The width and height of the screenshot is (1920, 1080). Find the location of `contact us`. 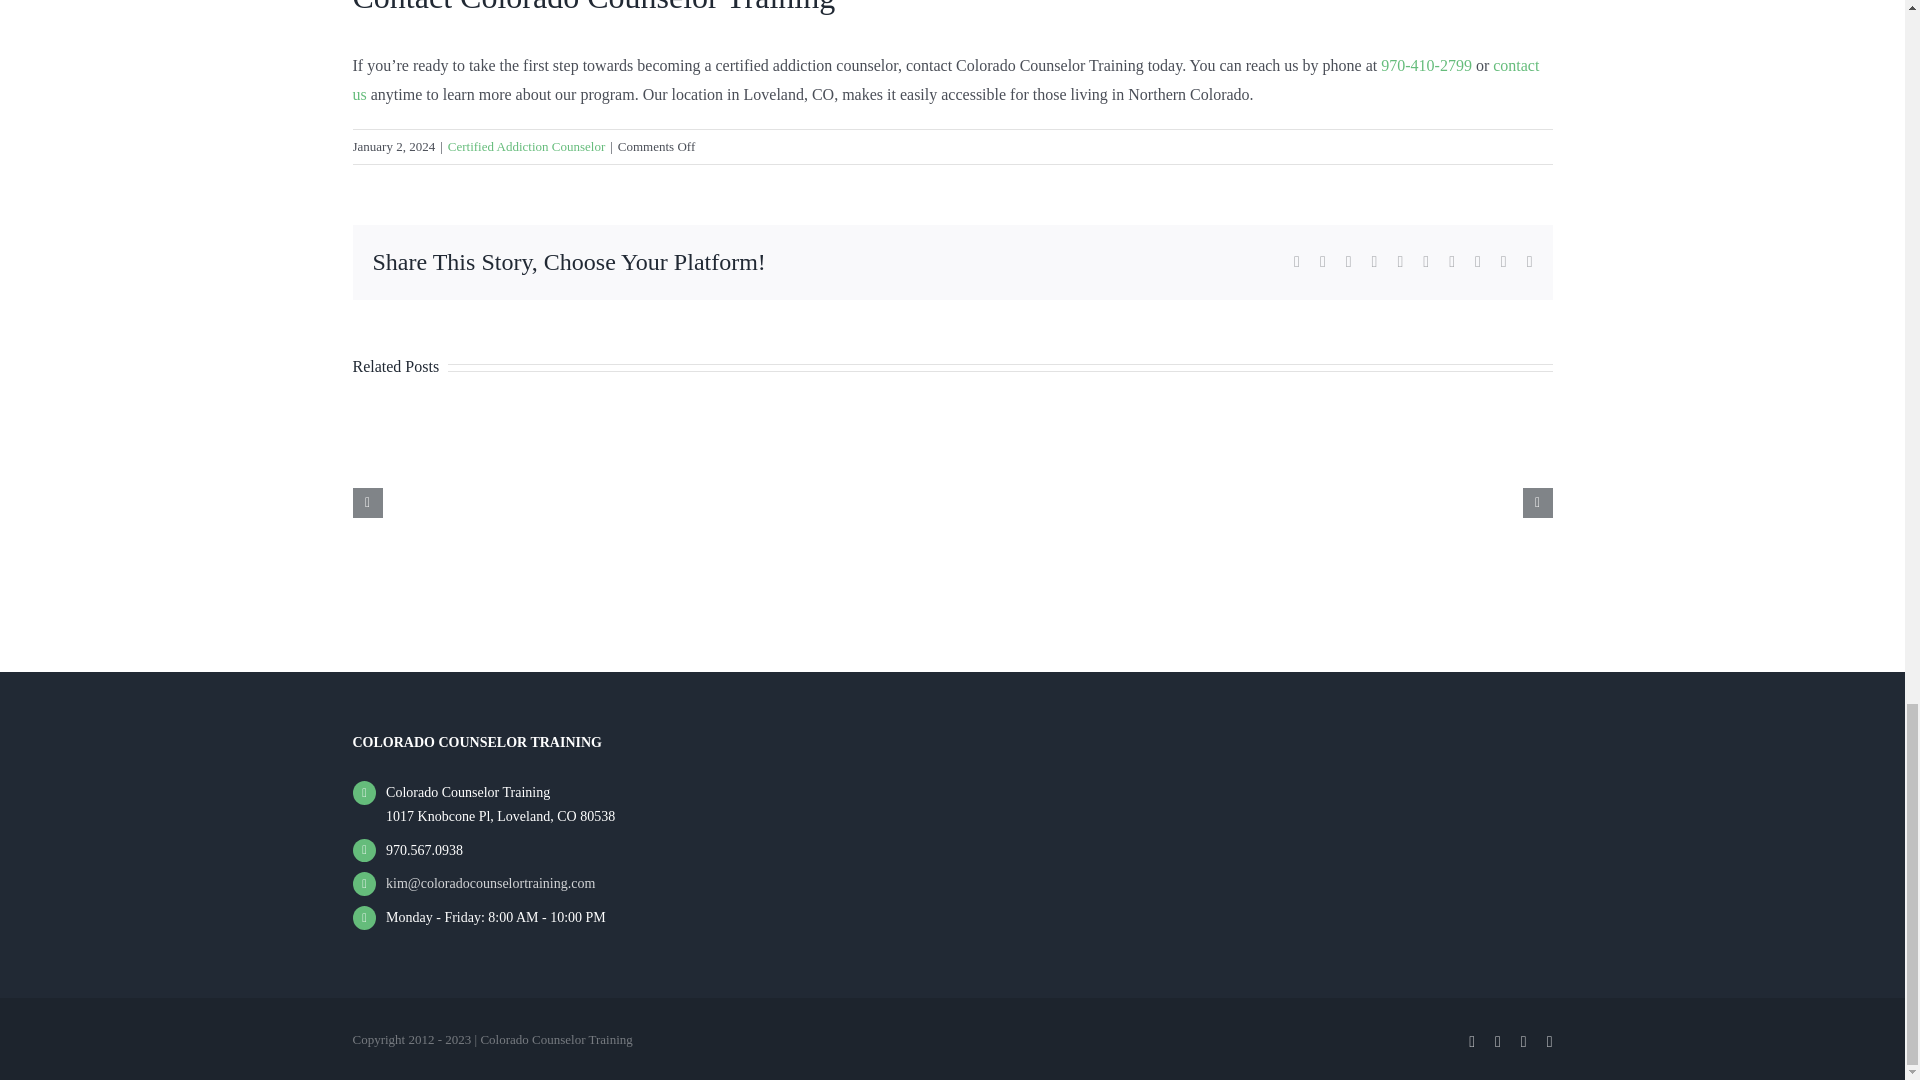

contact us is located at coordinates (945, 80).